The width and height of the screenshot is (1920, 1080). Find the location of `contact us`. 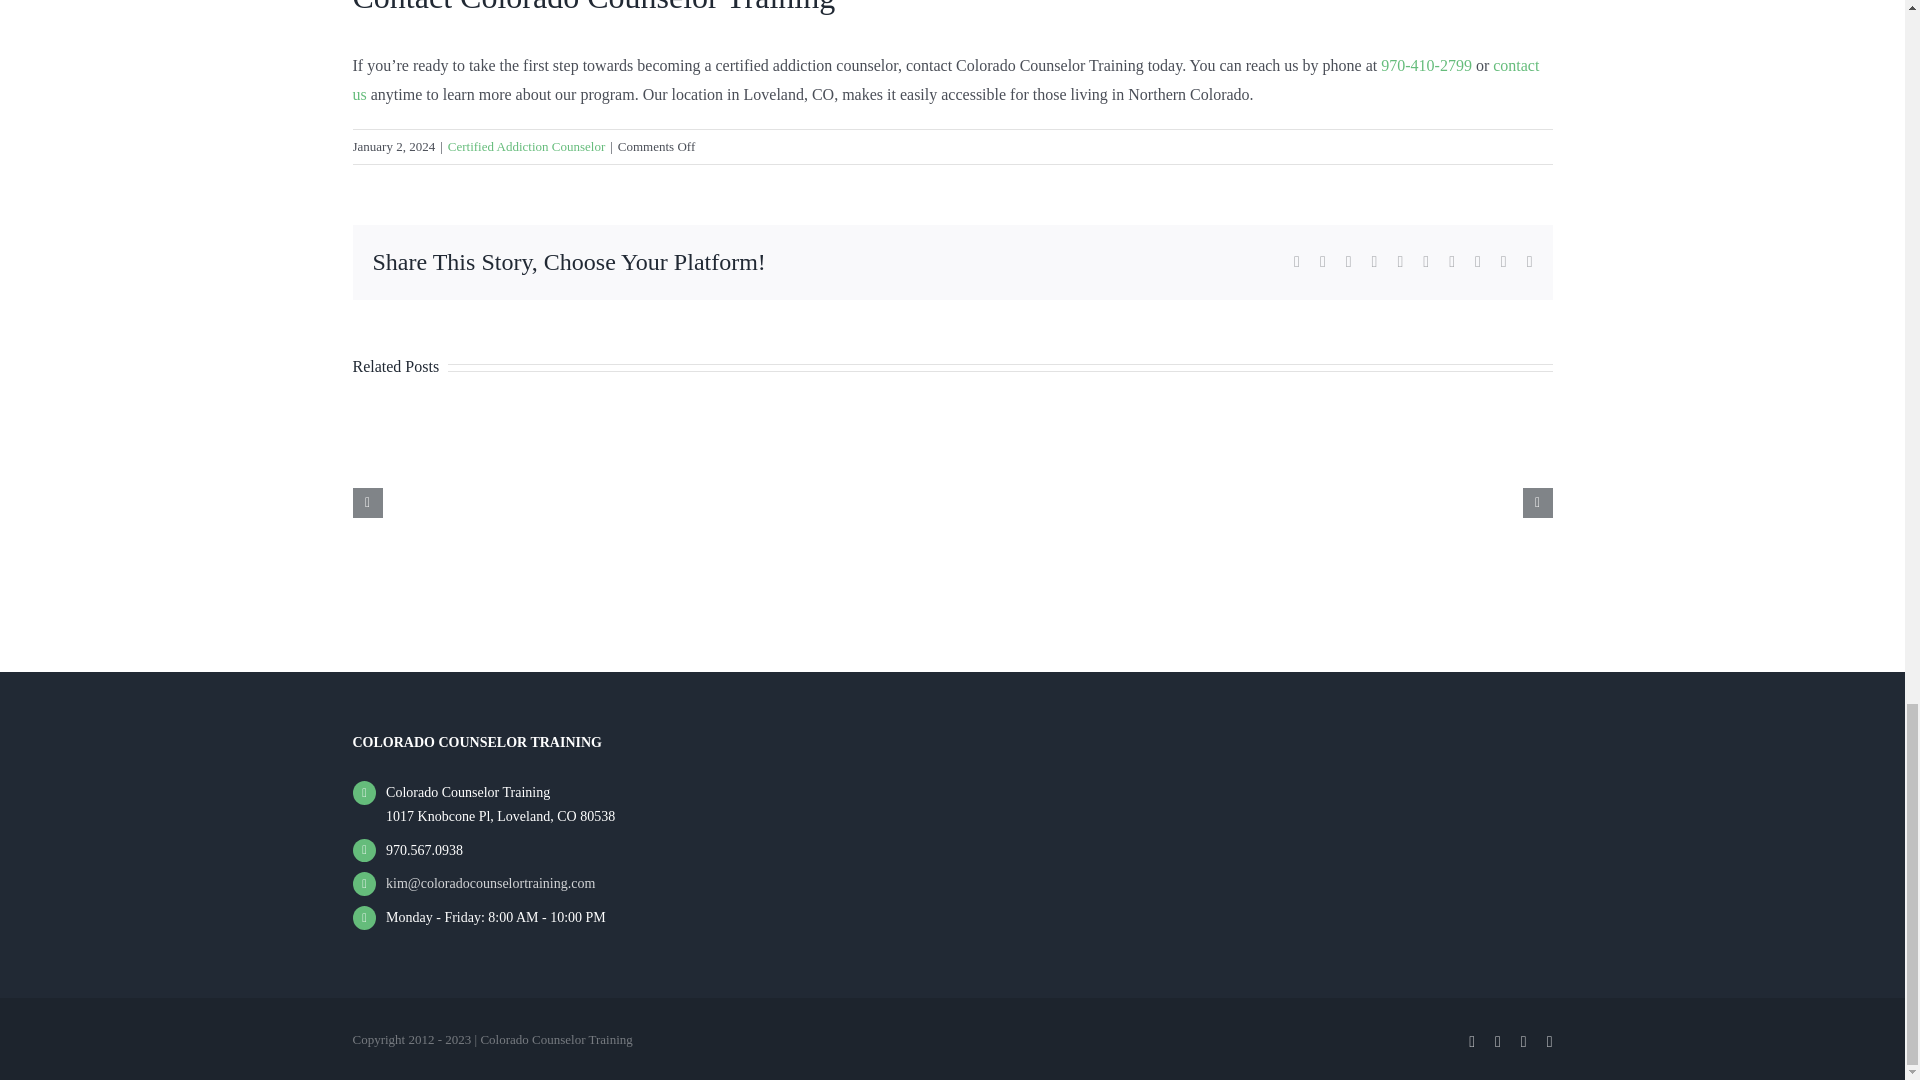

contact us is located at coordinates (945, 80).